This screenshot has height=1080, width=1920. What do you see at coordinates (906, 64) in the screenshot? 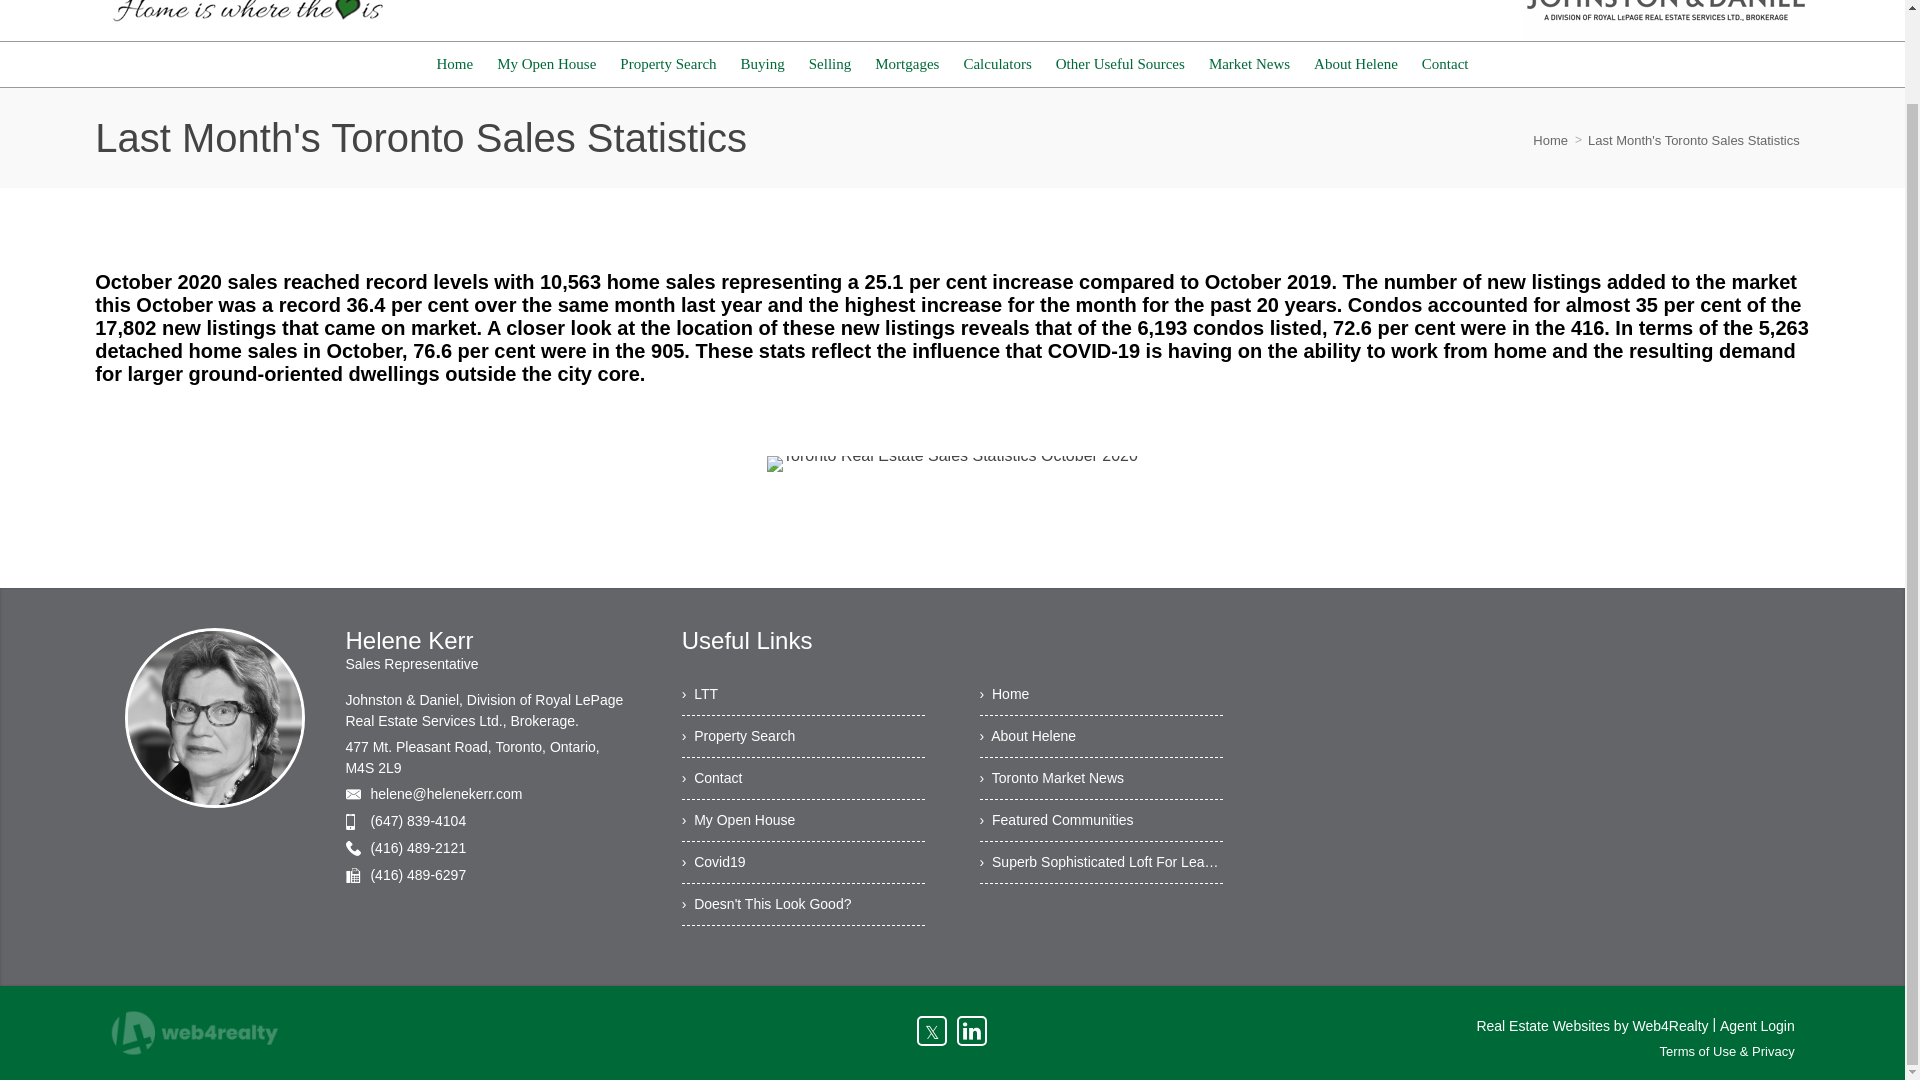
I see `Mortgages` at bounding box center [906, 64].